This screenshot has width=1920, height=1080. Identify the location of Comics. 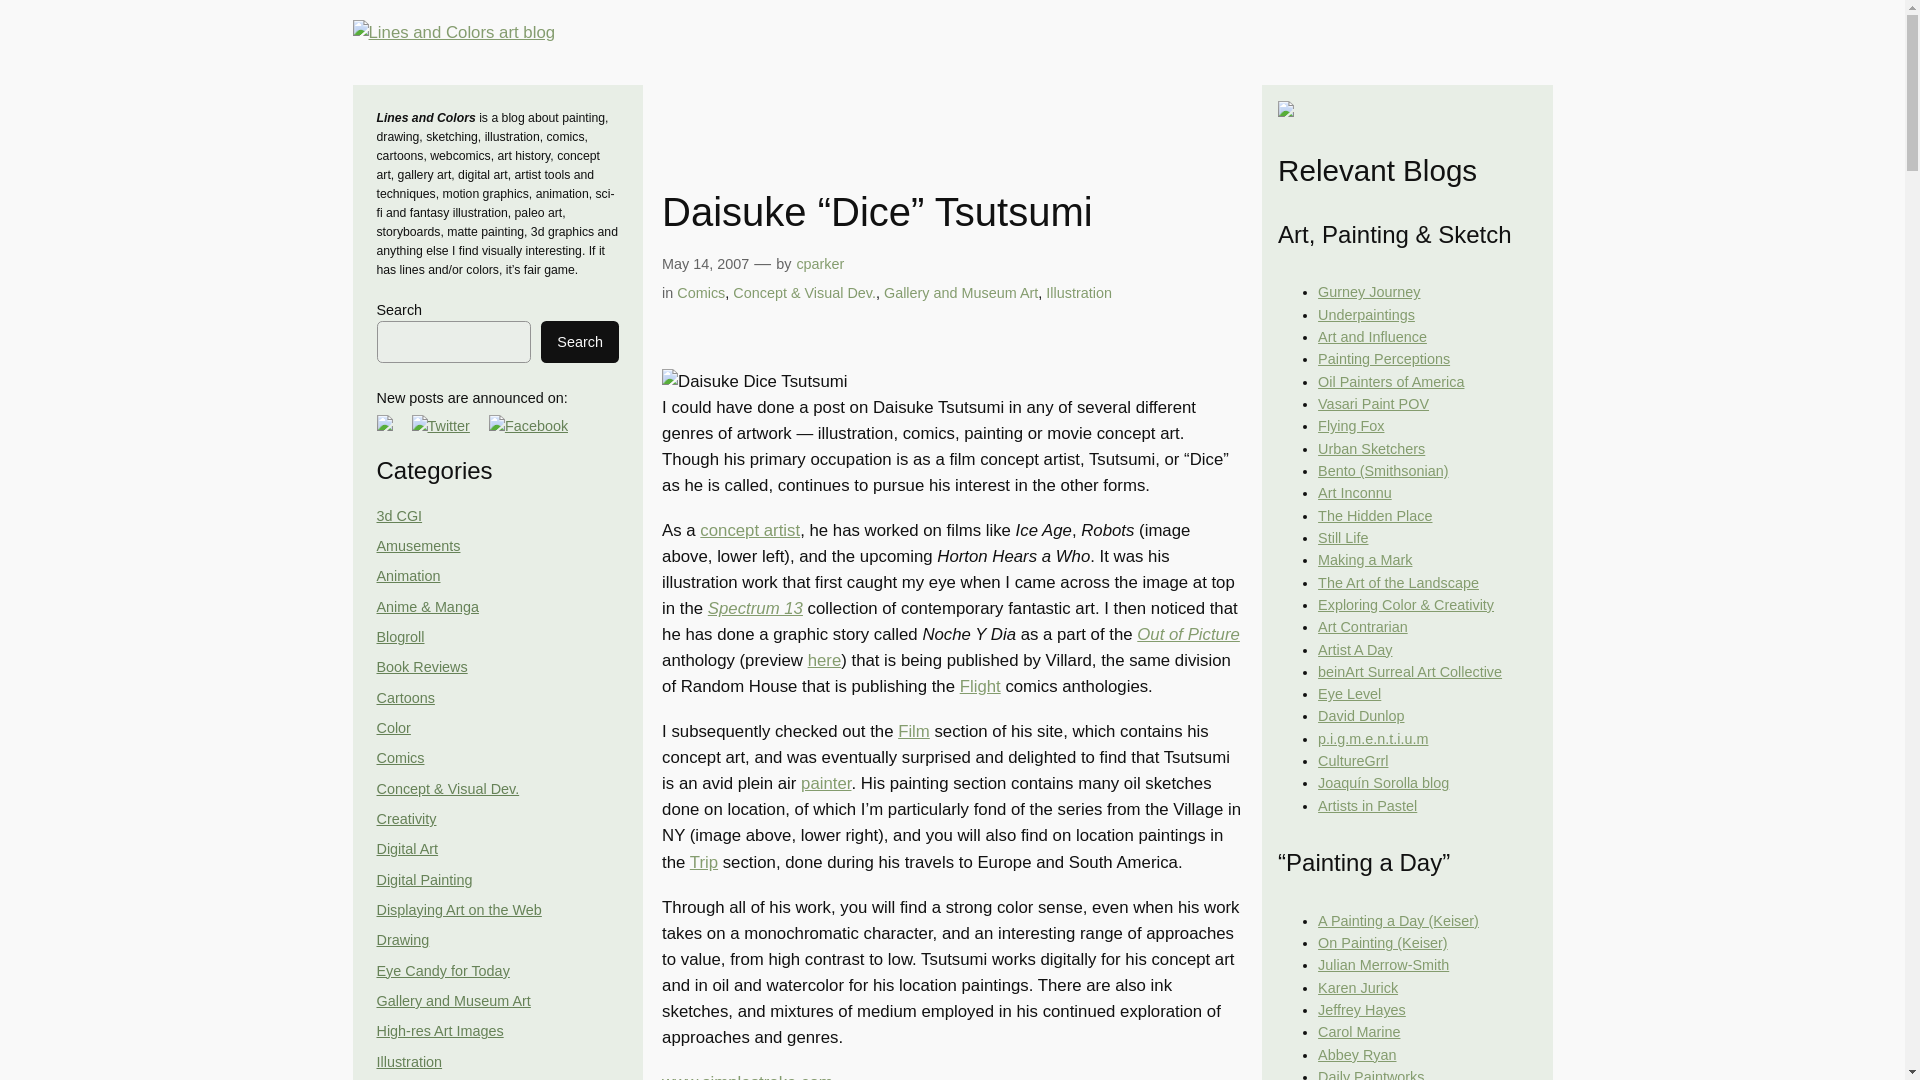
(400, 757).